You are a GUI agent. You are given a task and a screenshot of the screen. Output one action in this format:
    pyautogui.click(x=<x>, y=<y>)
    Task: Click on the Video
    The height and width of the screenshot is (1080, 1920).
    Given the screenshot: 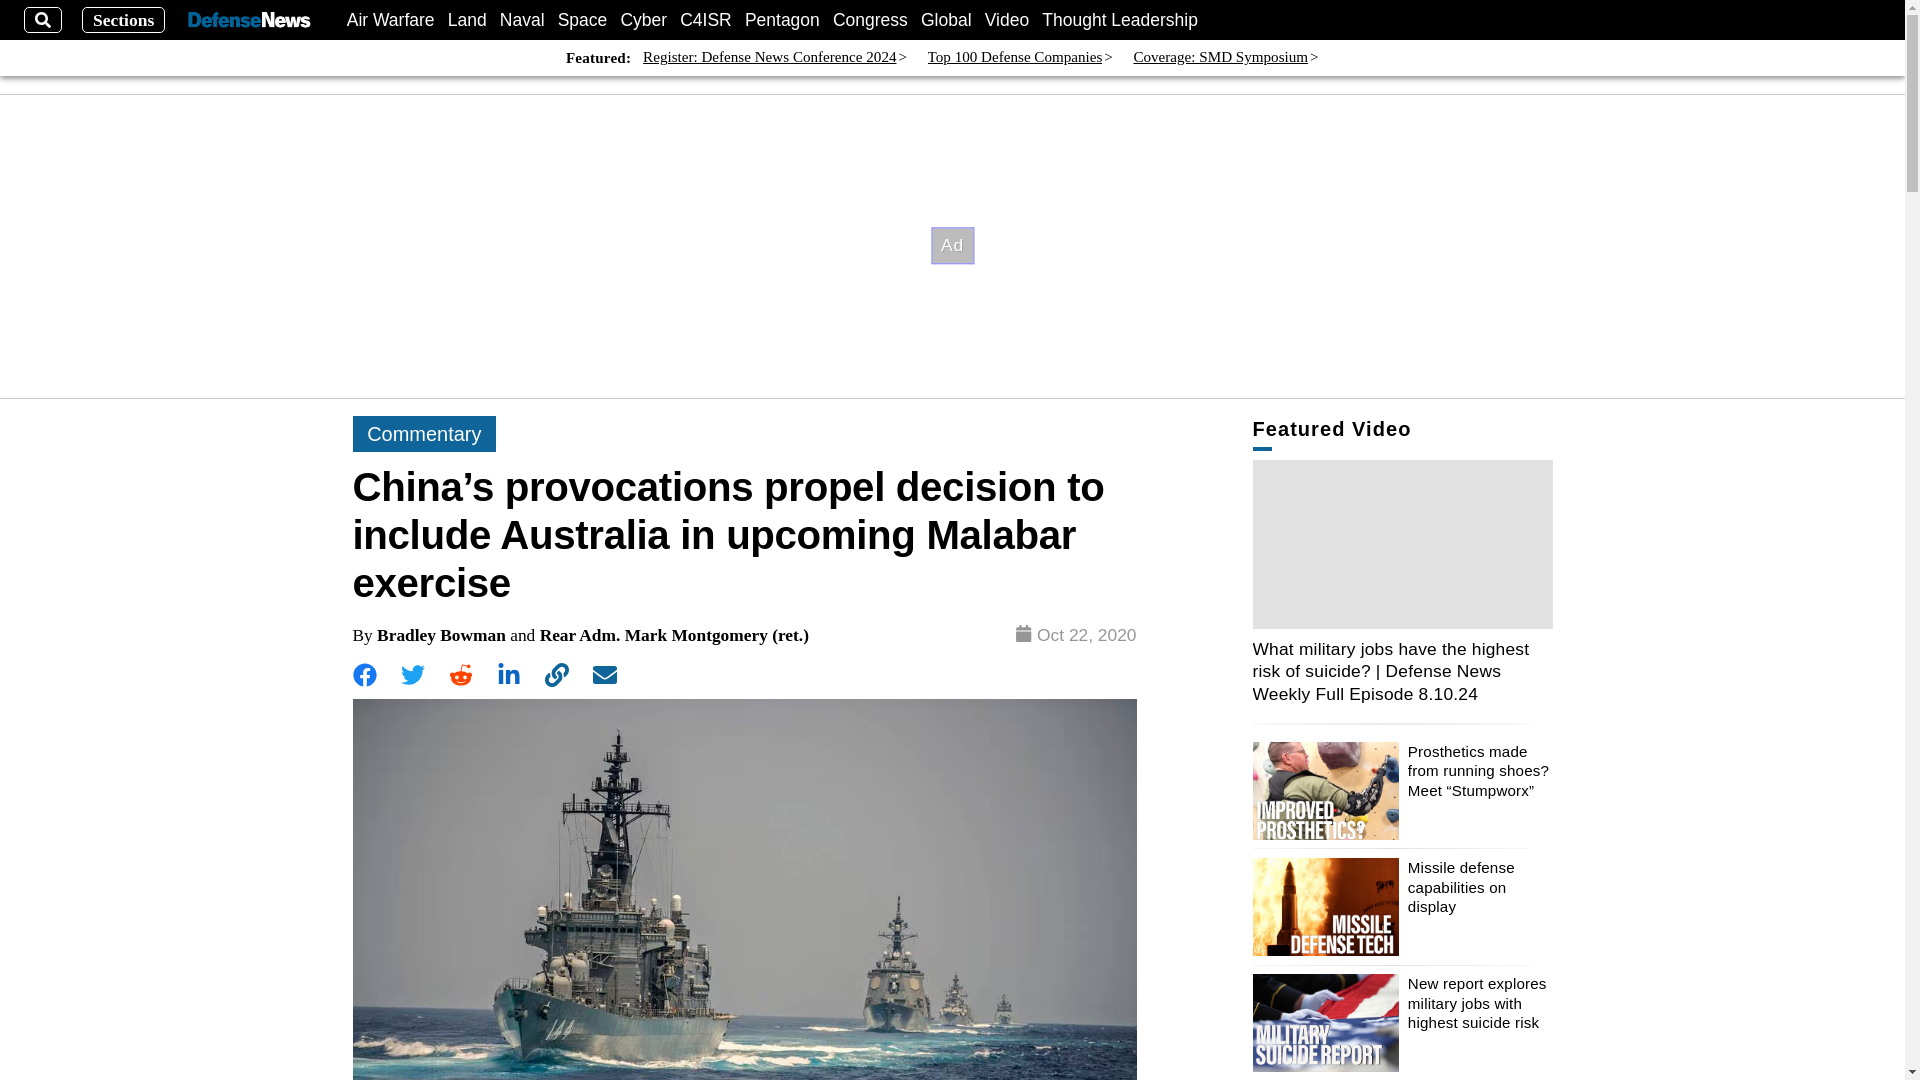 What is the action you would take?
    pyautogui.click(x=1006, y=20)
    